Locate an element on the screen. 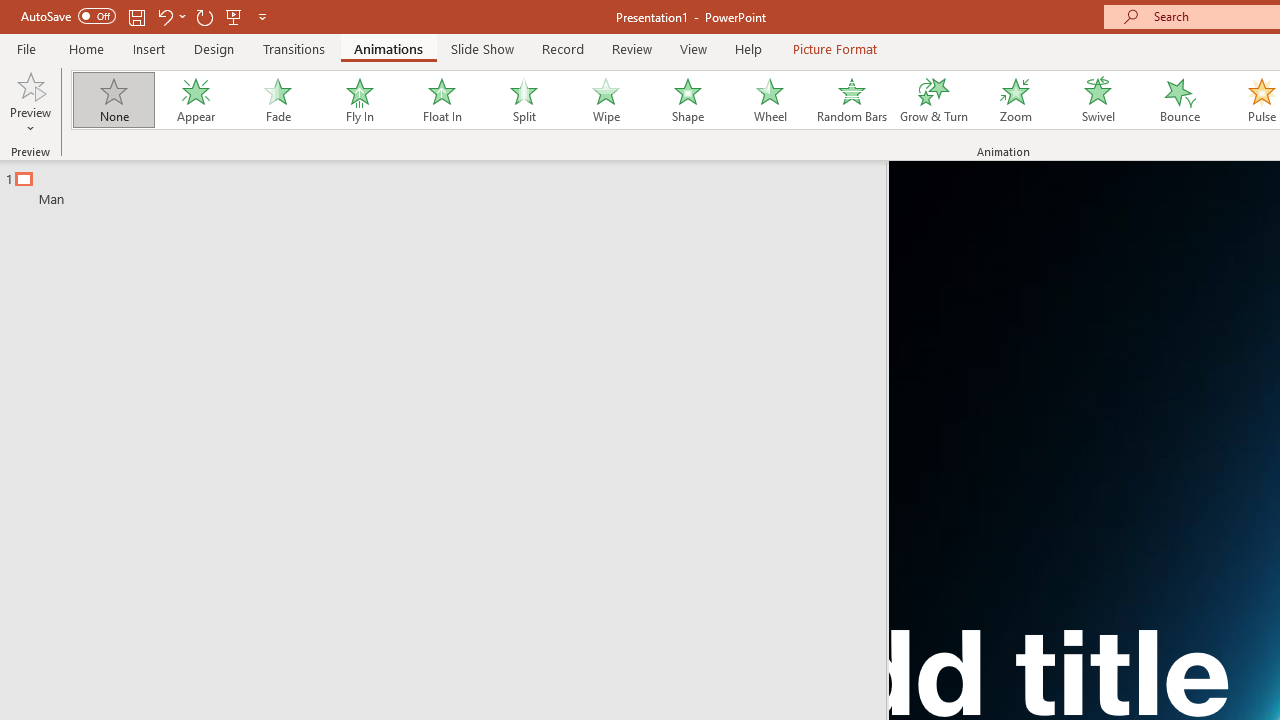 The image size is (1280, 720). Fly In is located at coordinates (359, 100).